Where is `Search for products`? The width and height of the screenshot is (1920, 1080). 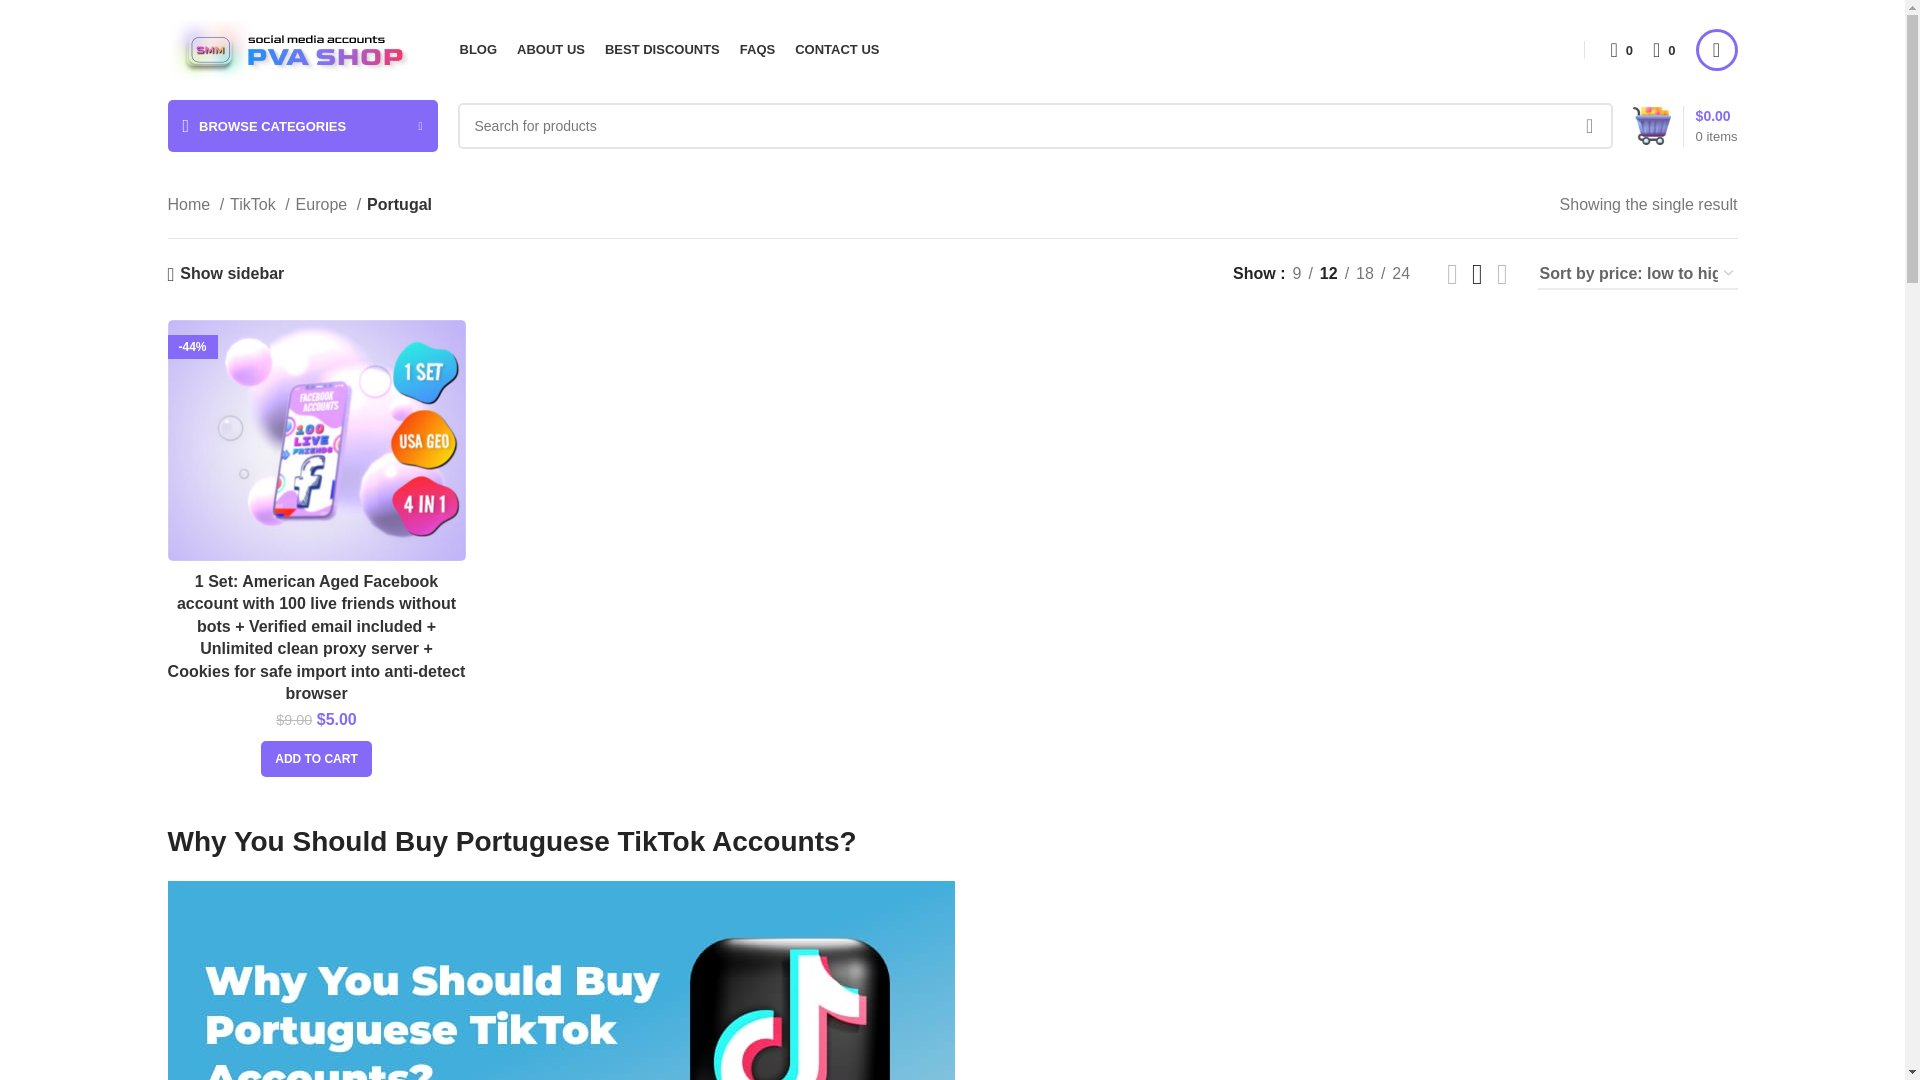
Search for products is located at coordinates (1035, 126).